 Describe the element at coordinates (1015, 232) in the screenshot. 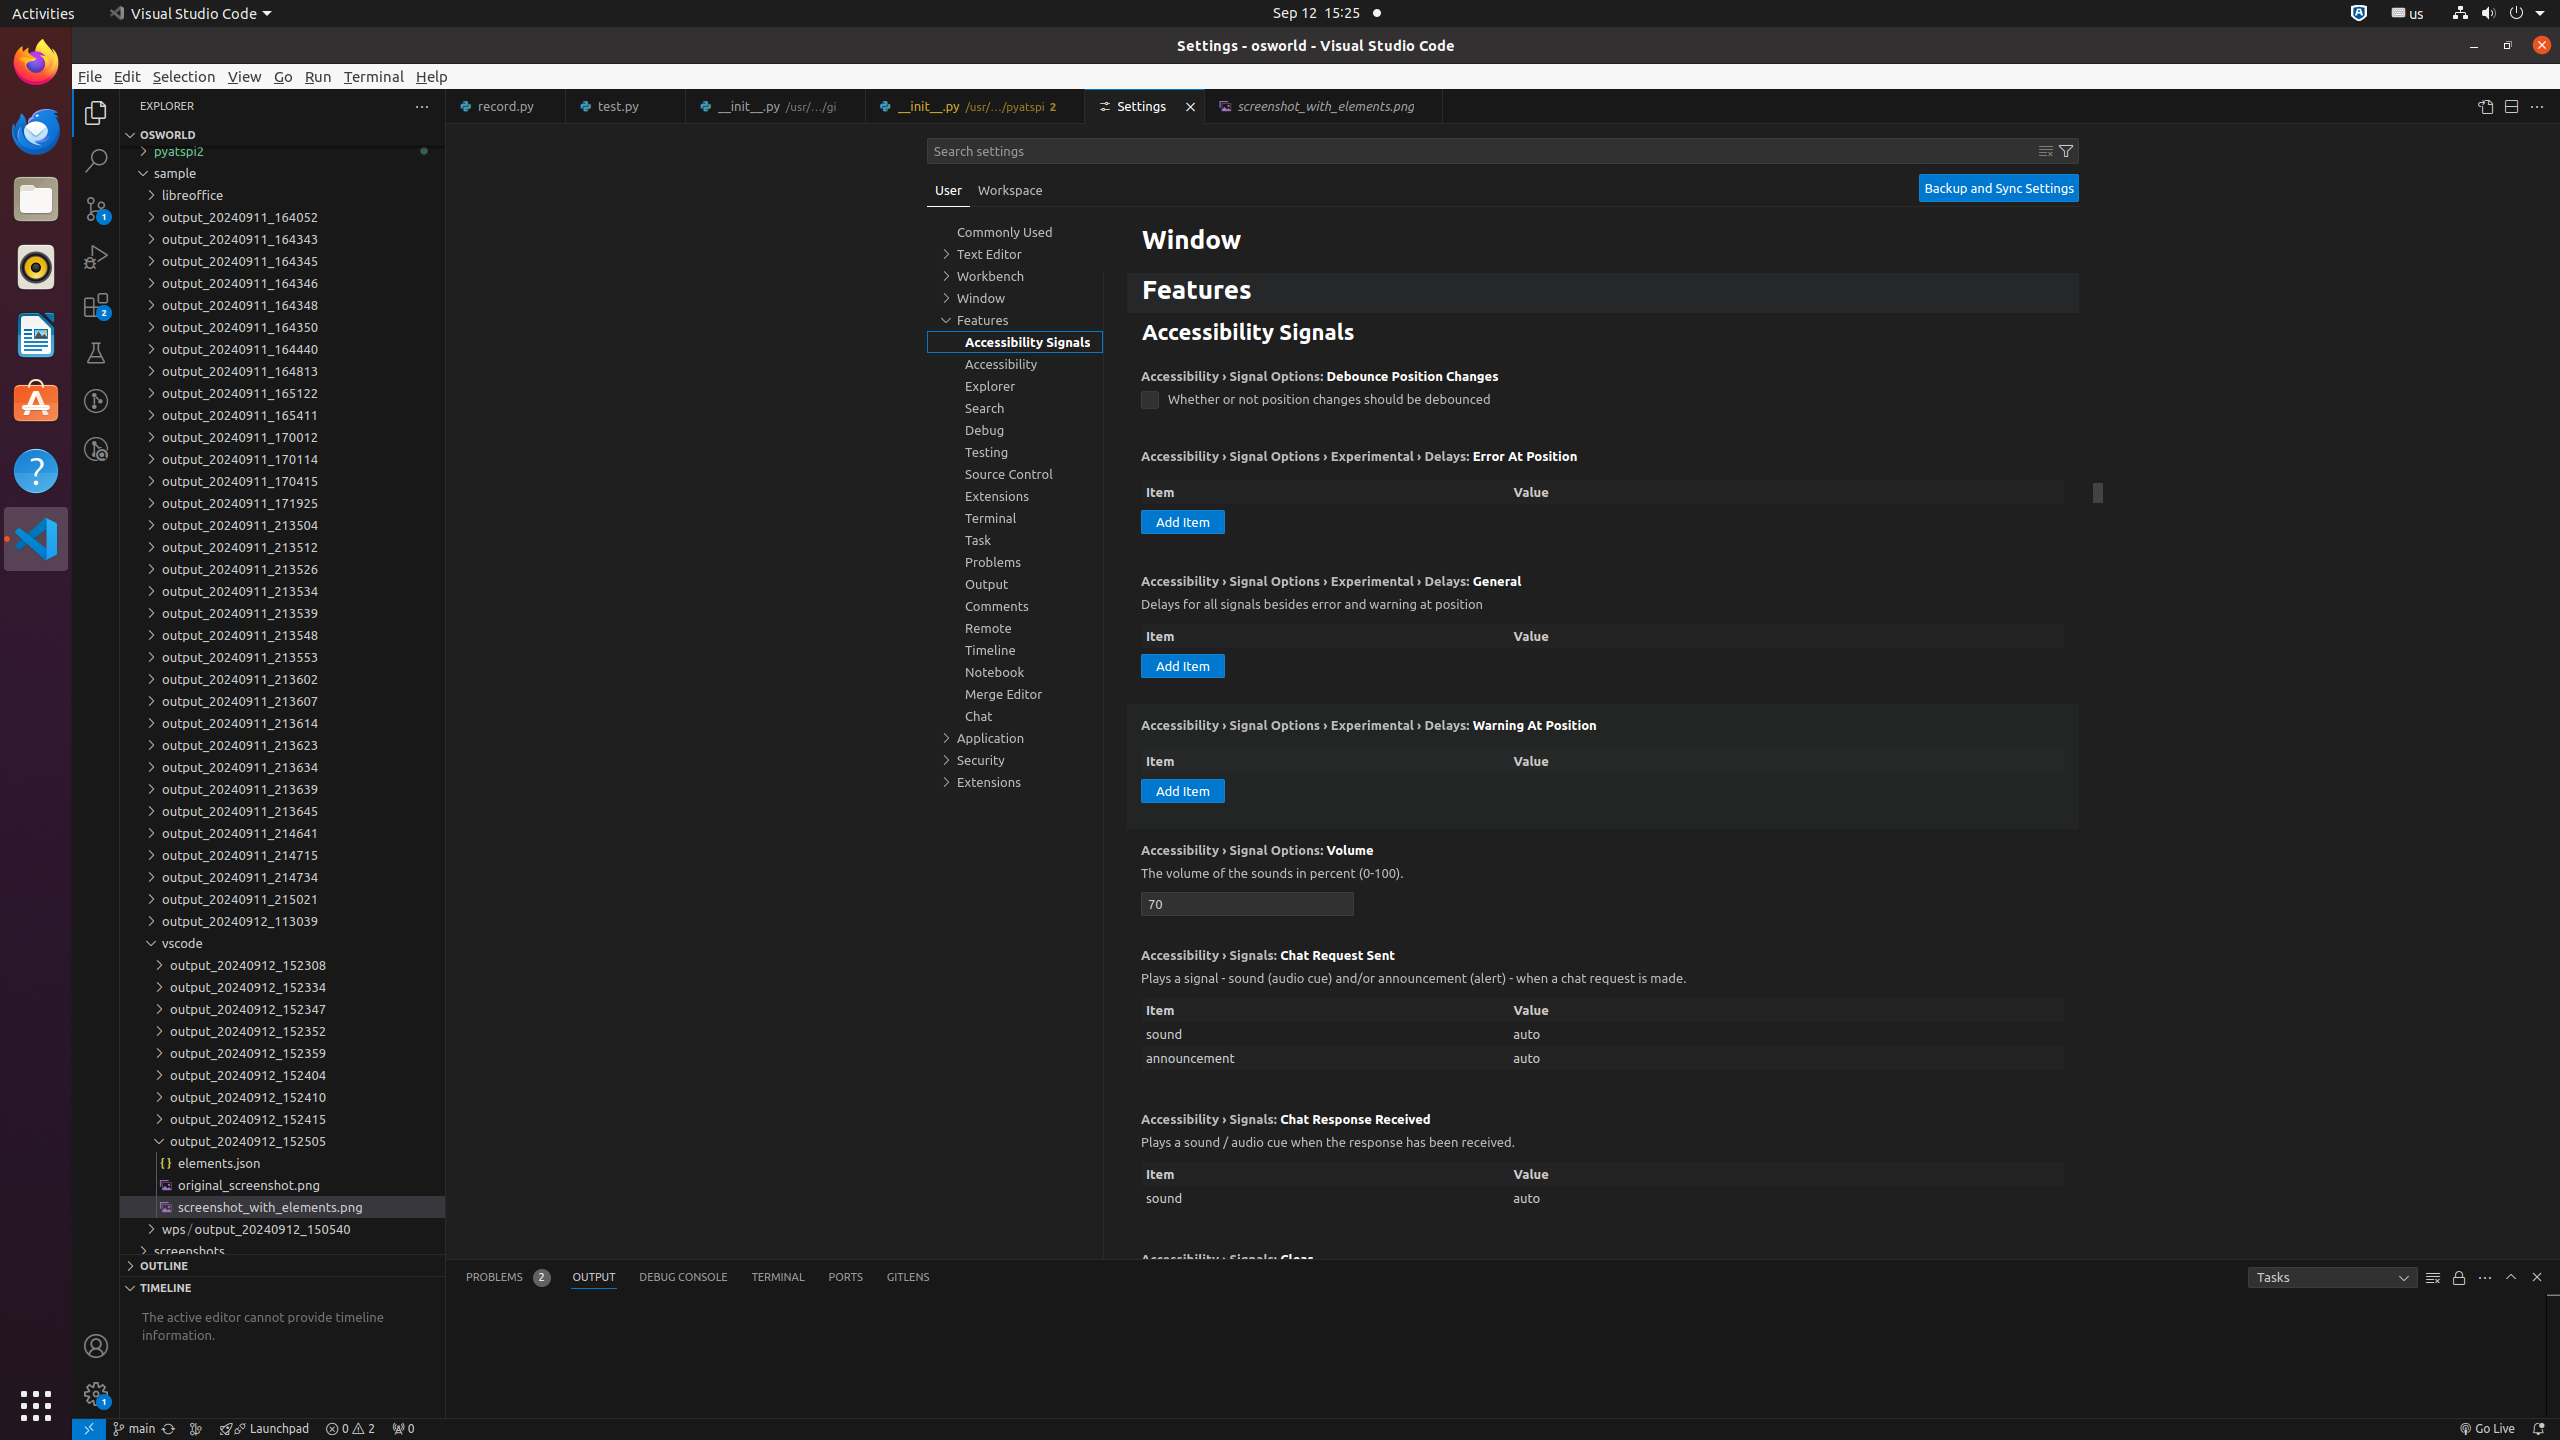

I see `Commonly Used, group` at that location.